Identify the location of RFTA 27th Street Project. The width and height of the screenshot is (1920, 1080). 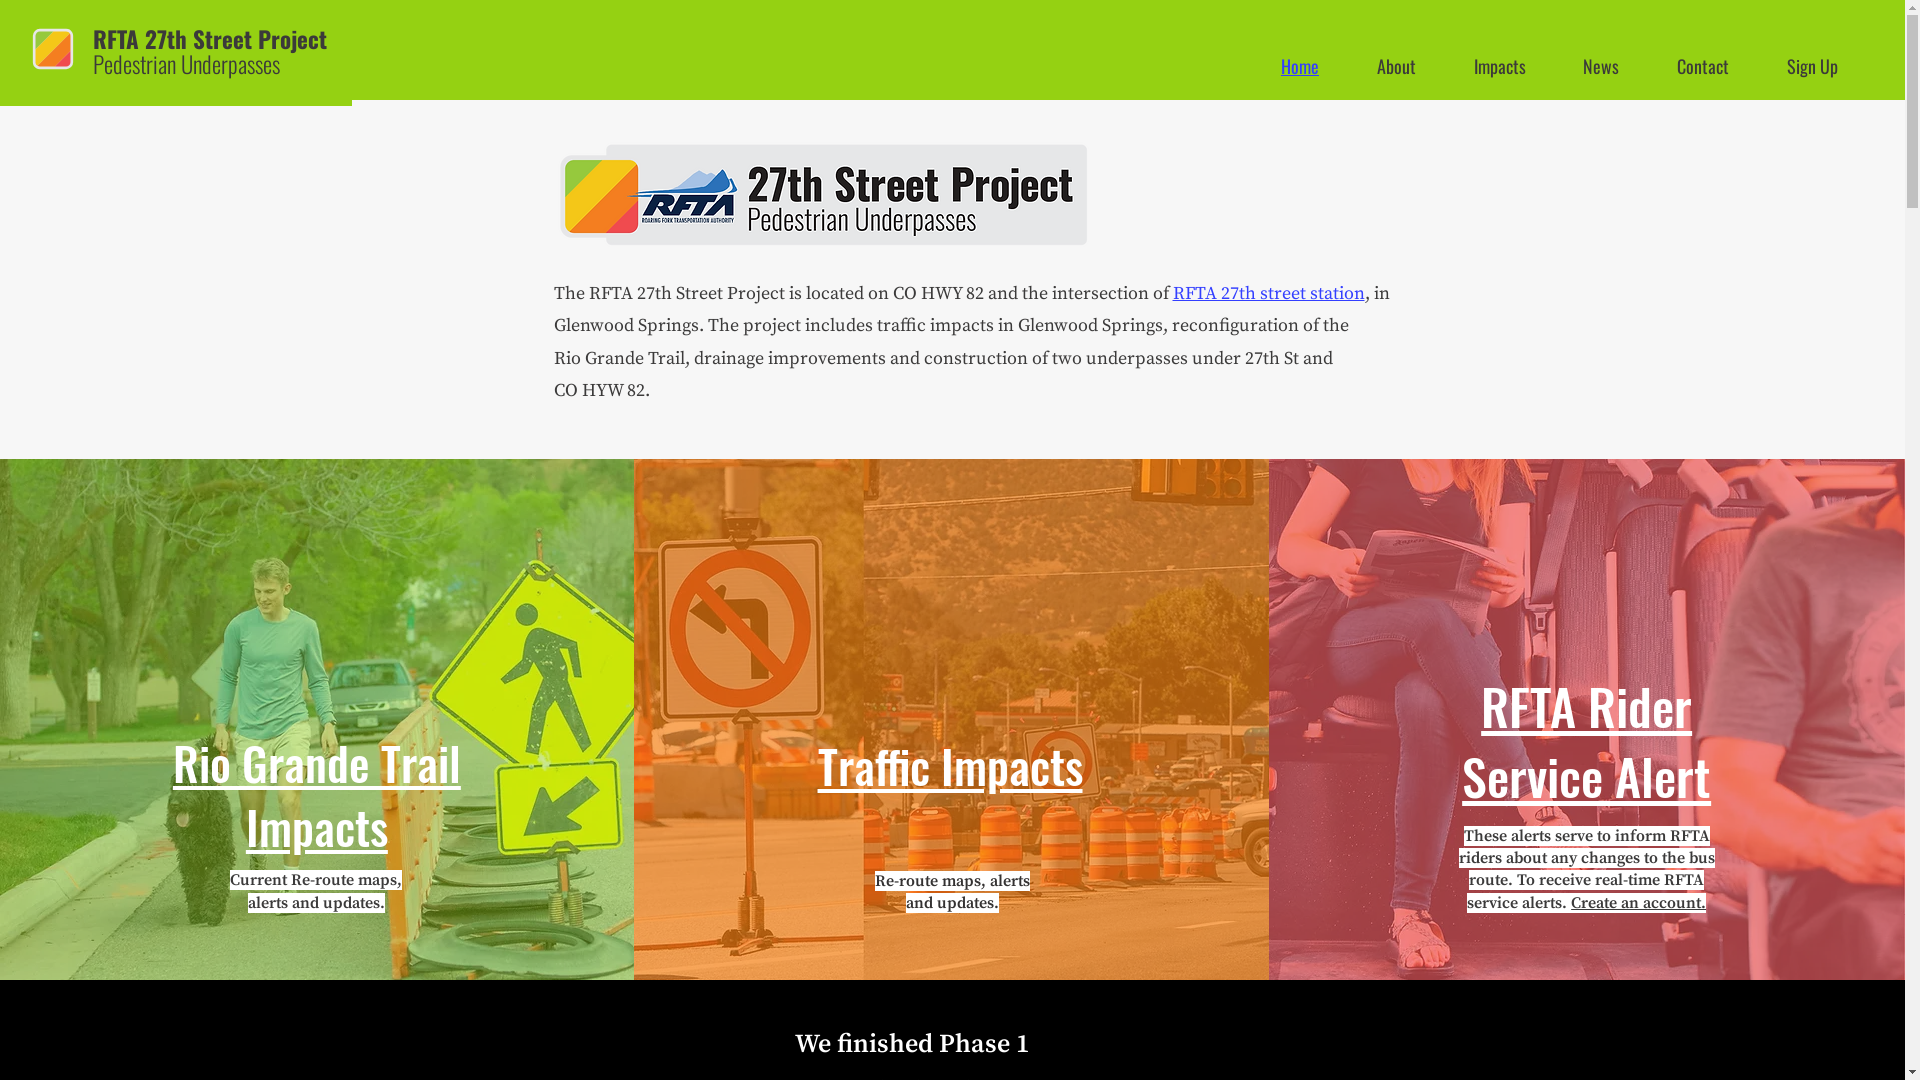
(210, 39).